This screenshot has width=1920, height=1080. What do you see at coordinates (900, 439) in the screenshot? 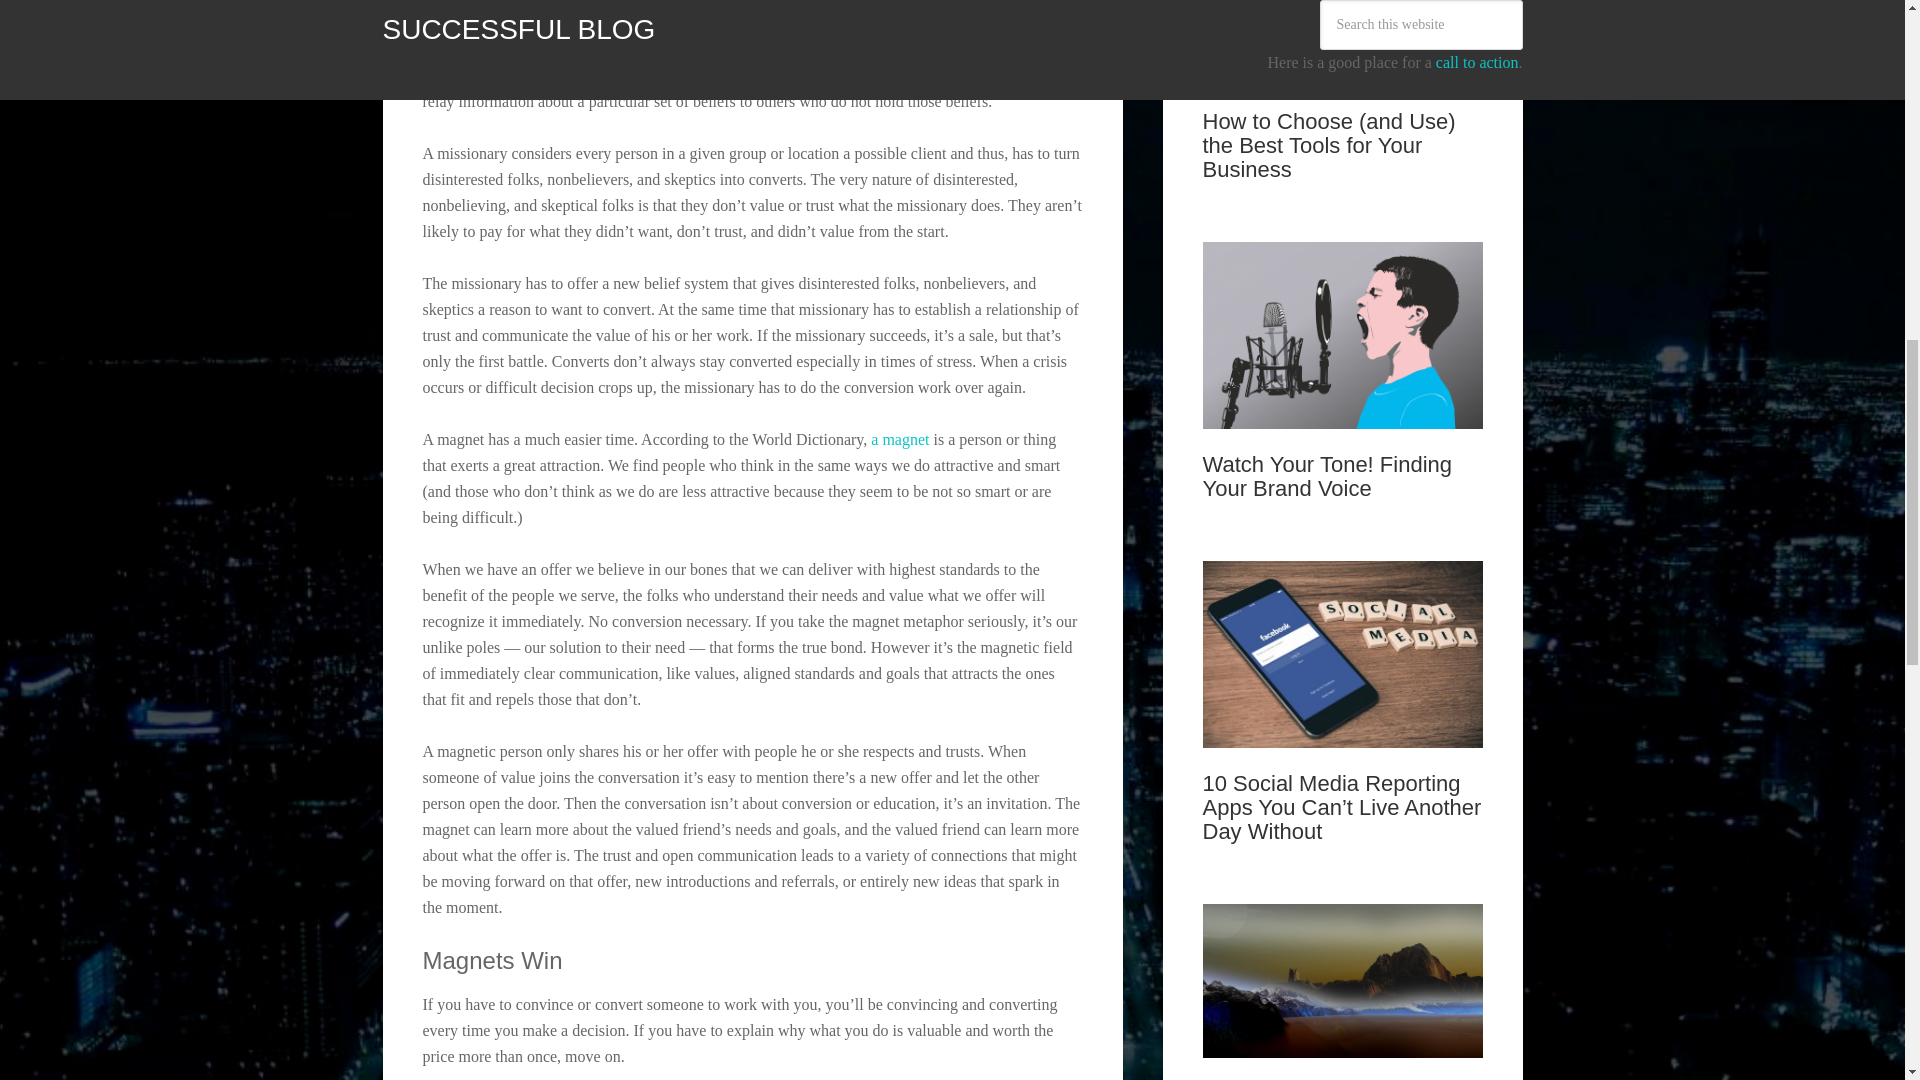
I see `a magnet` at bounding box center [900, 439].